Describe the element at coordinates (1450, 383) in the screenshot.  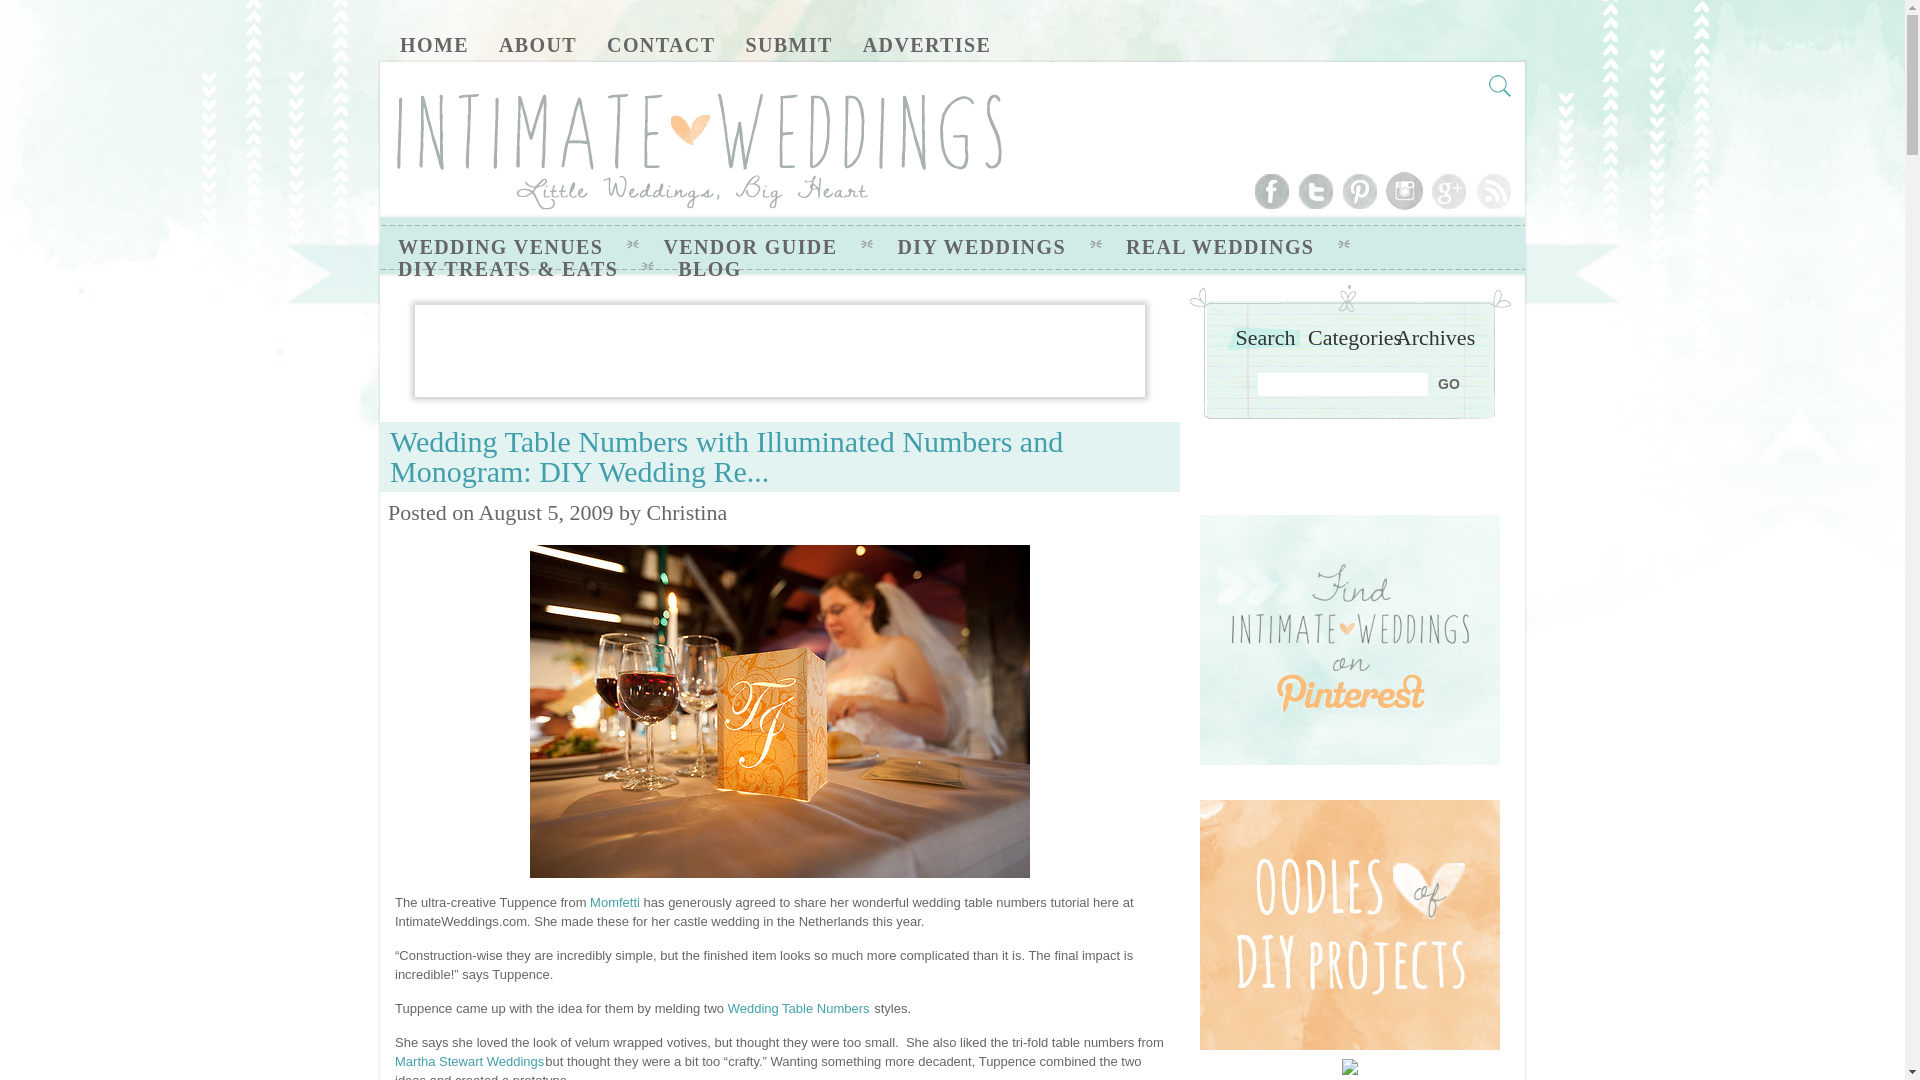
I see `GO` at that location.